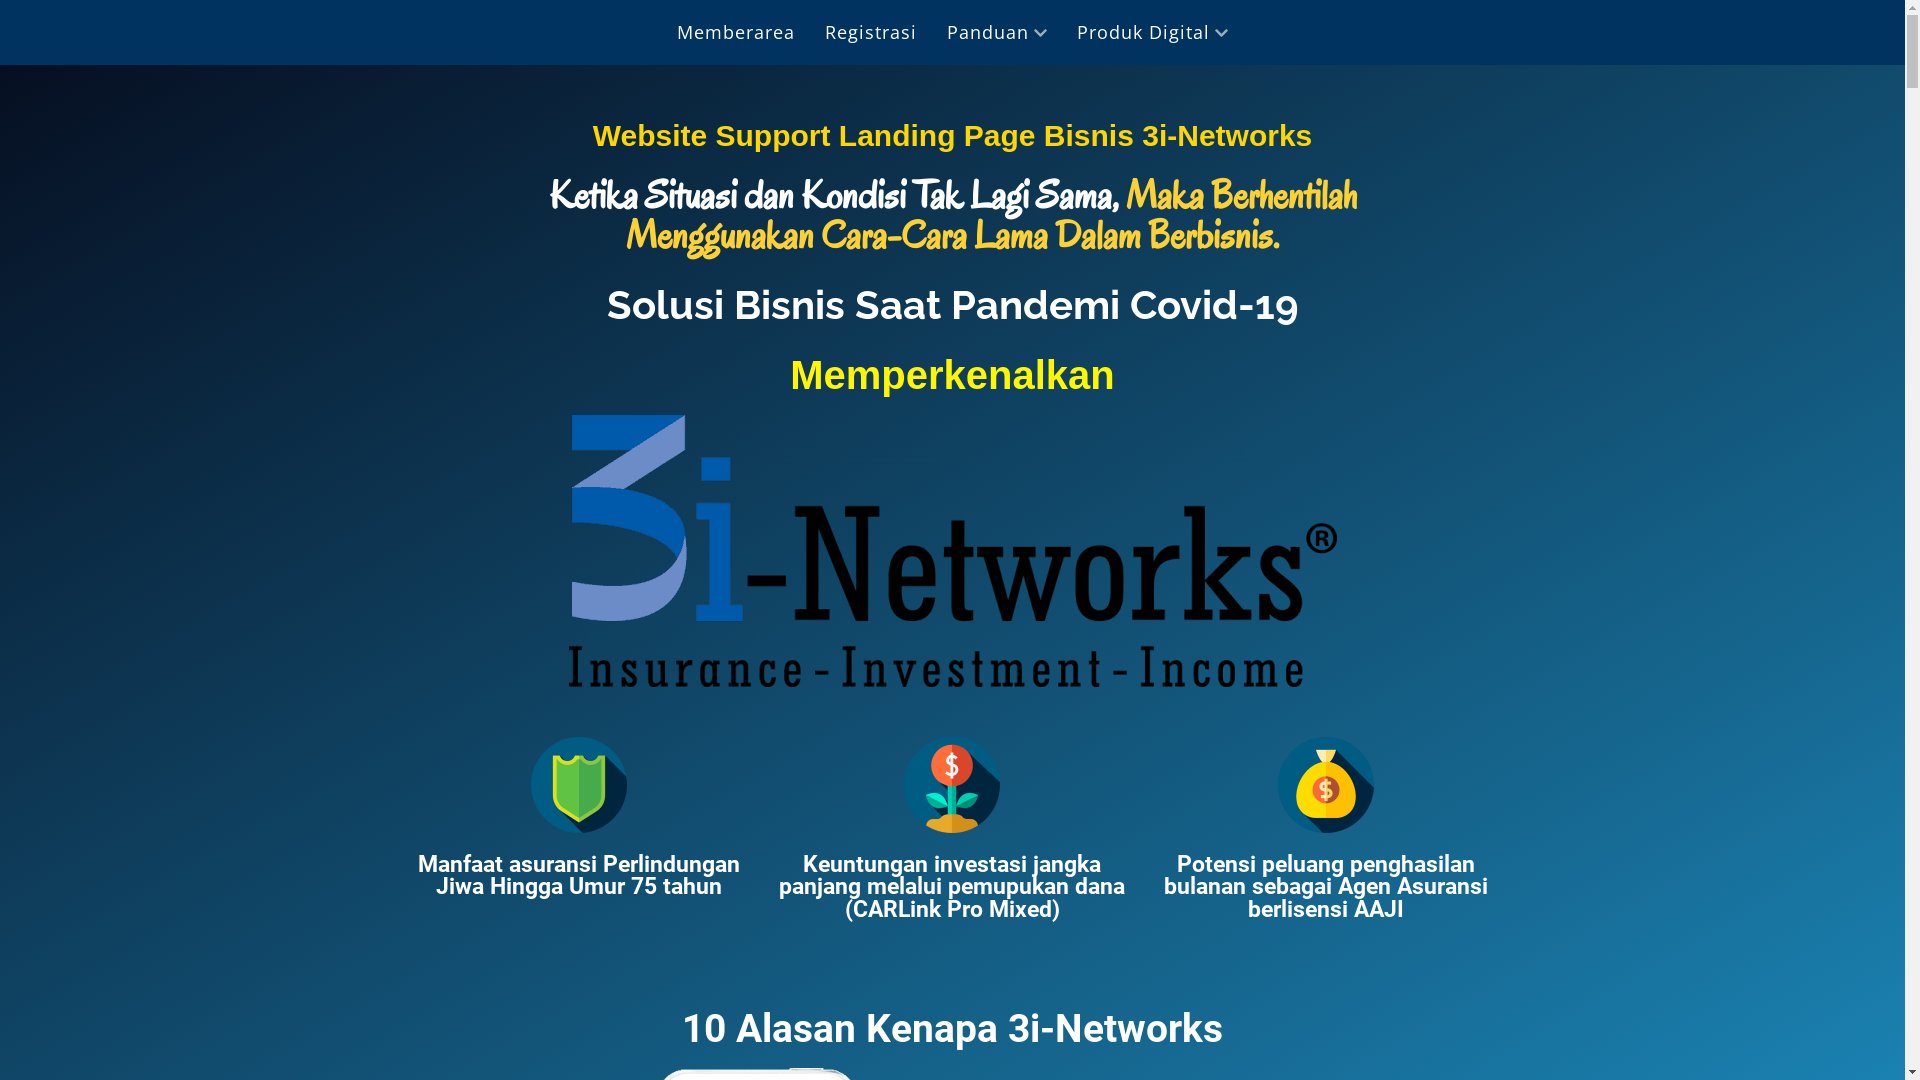 Image resolution: width=1920 pixels, height=1080 pixels. What do you see at coordinates (1326, 784) in the screenshot?
I see `3i-Networks Peluang Usaha Bisnis Online 3i Networks 3` at bounding box center [1326, 784].